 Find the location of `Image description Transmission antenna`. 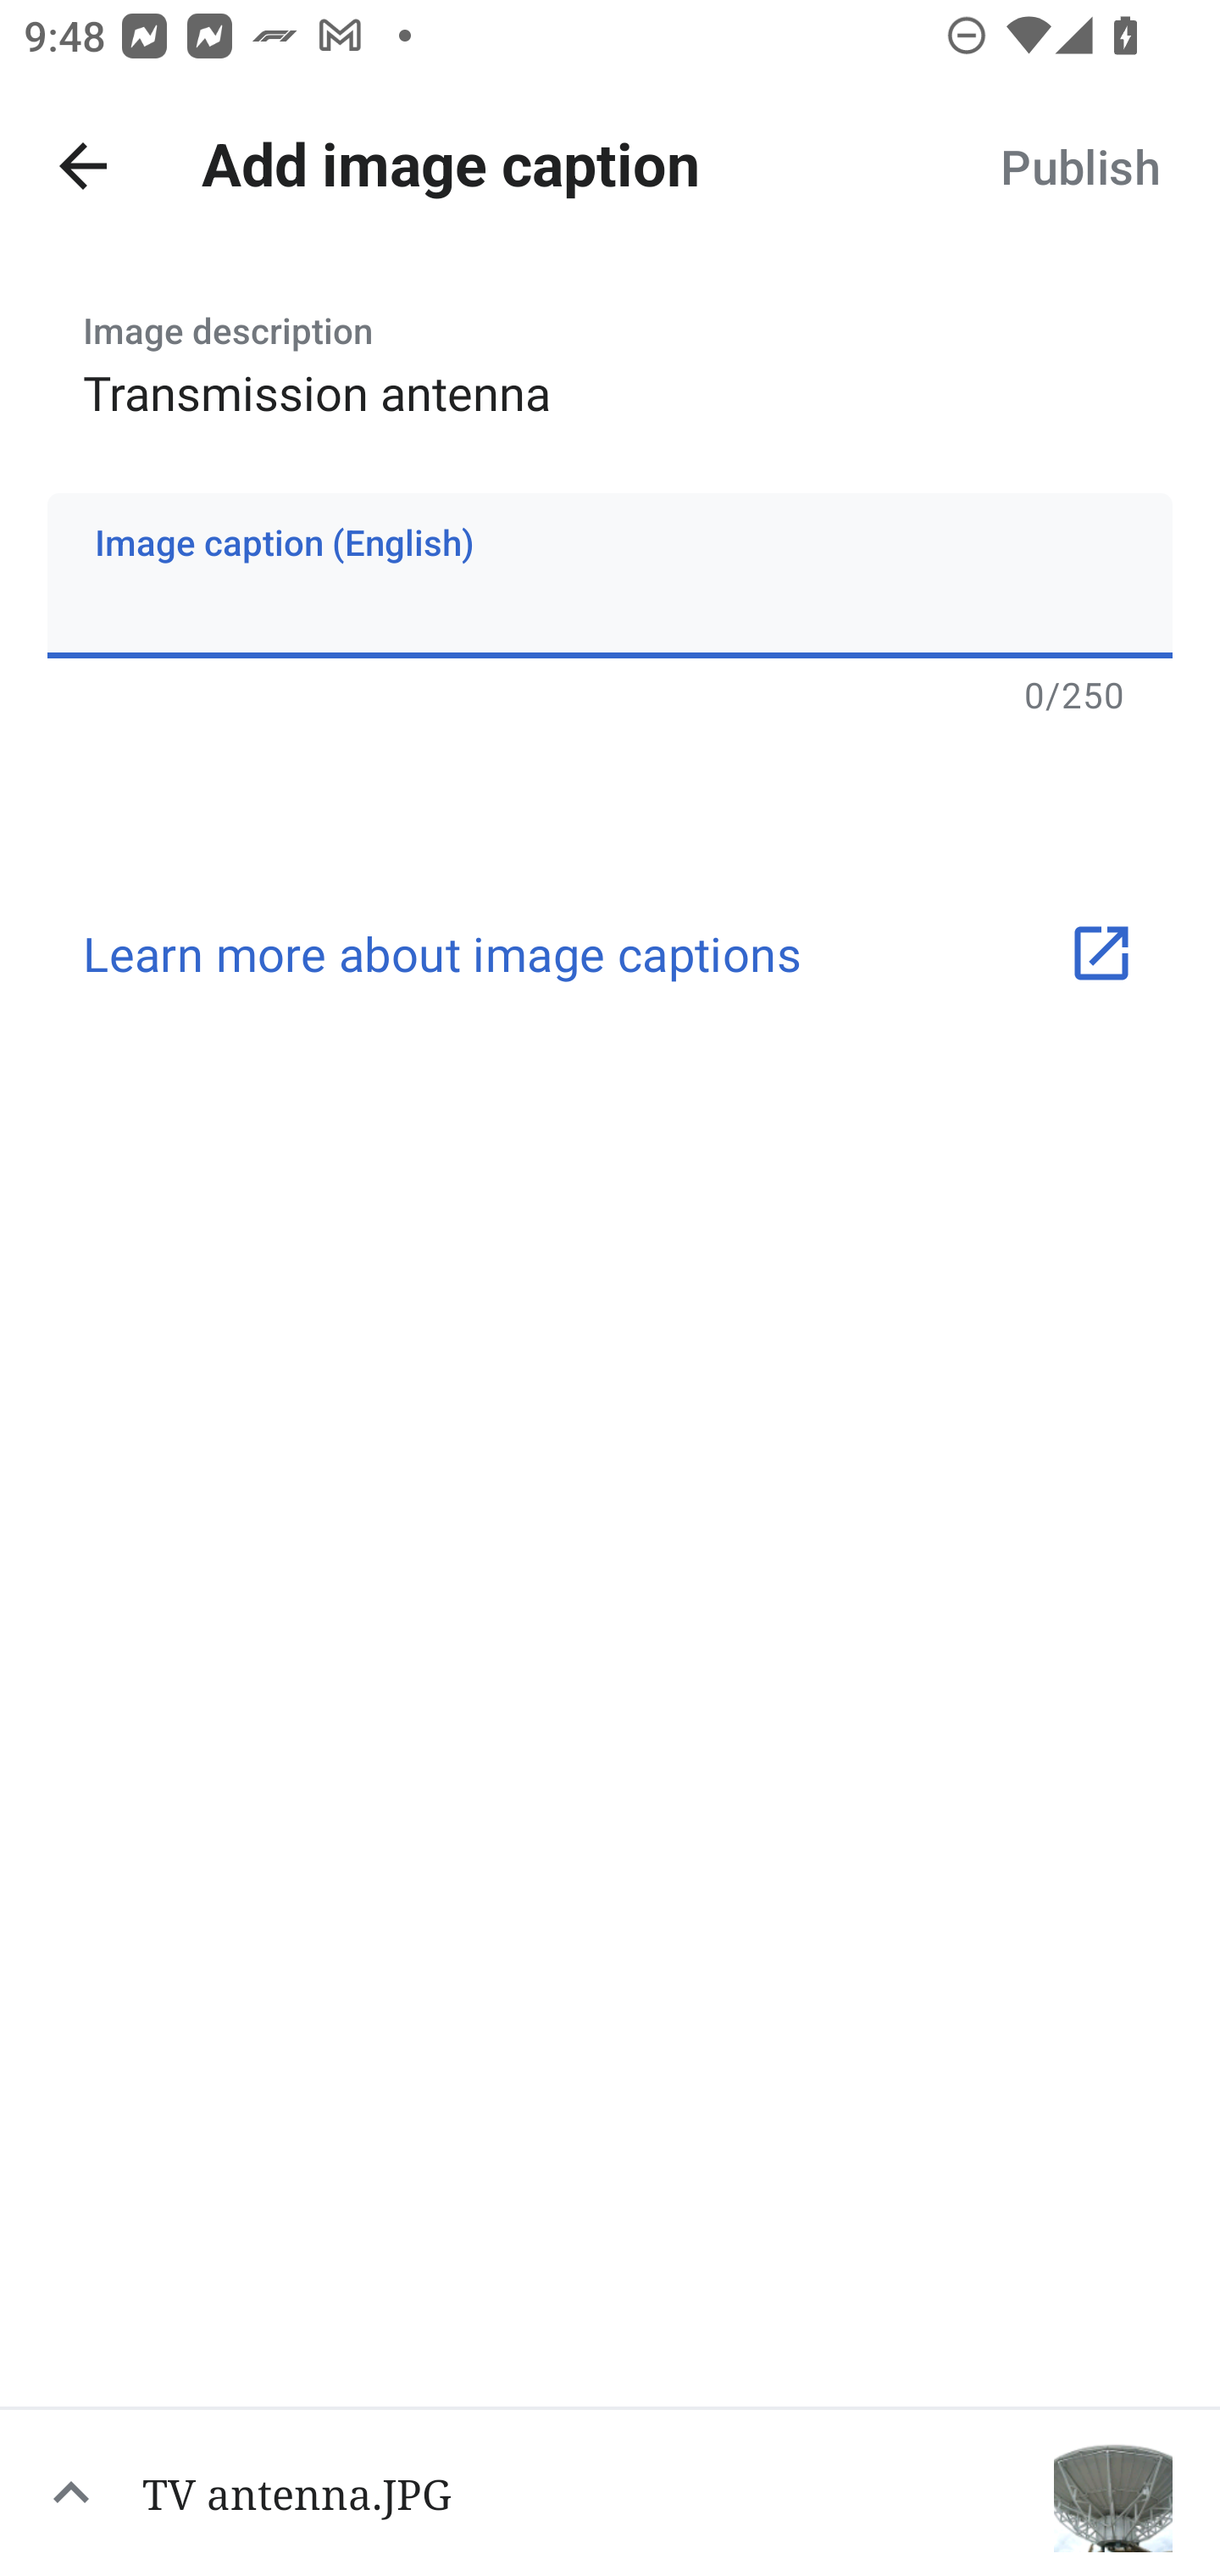

Image description Transmission antenna is located at coordinates (610, 354).